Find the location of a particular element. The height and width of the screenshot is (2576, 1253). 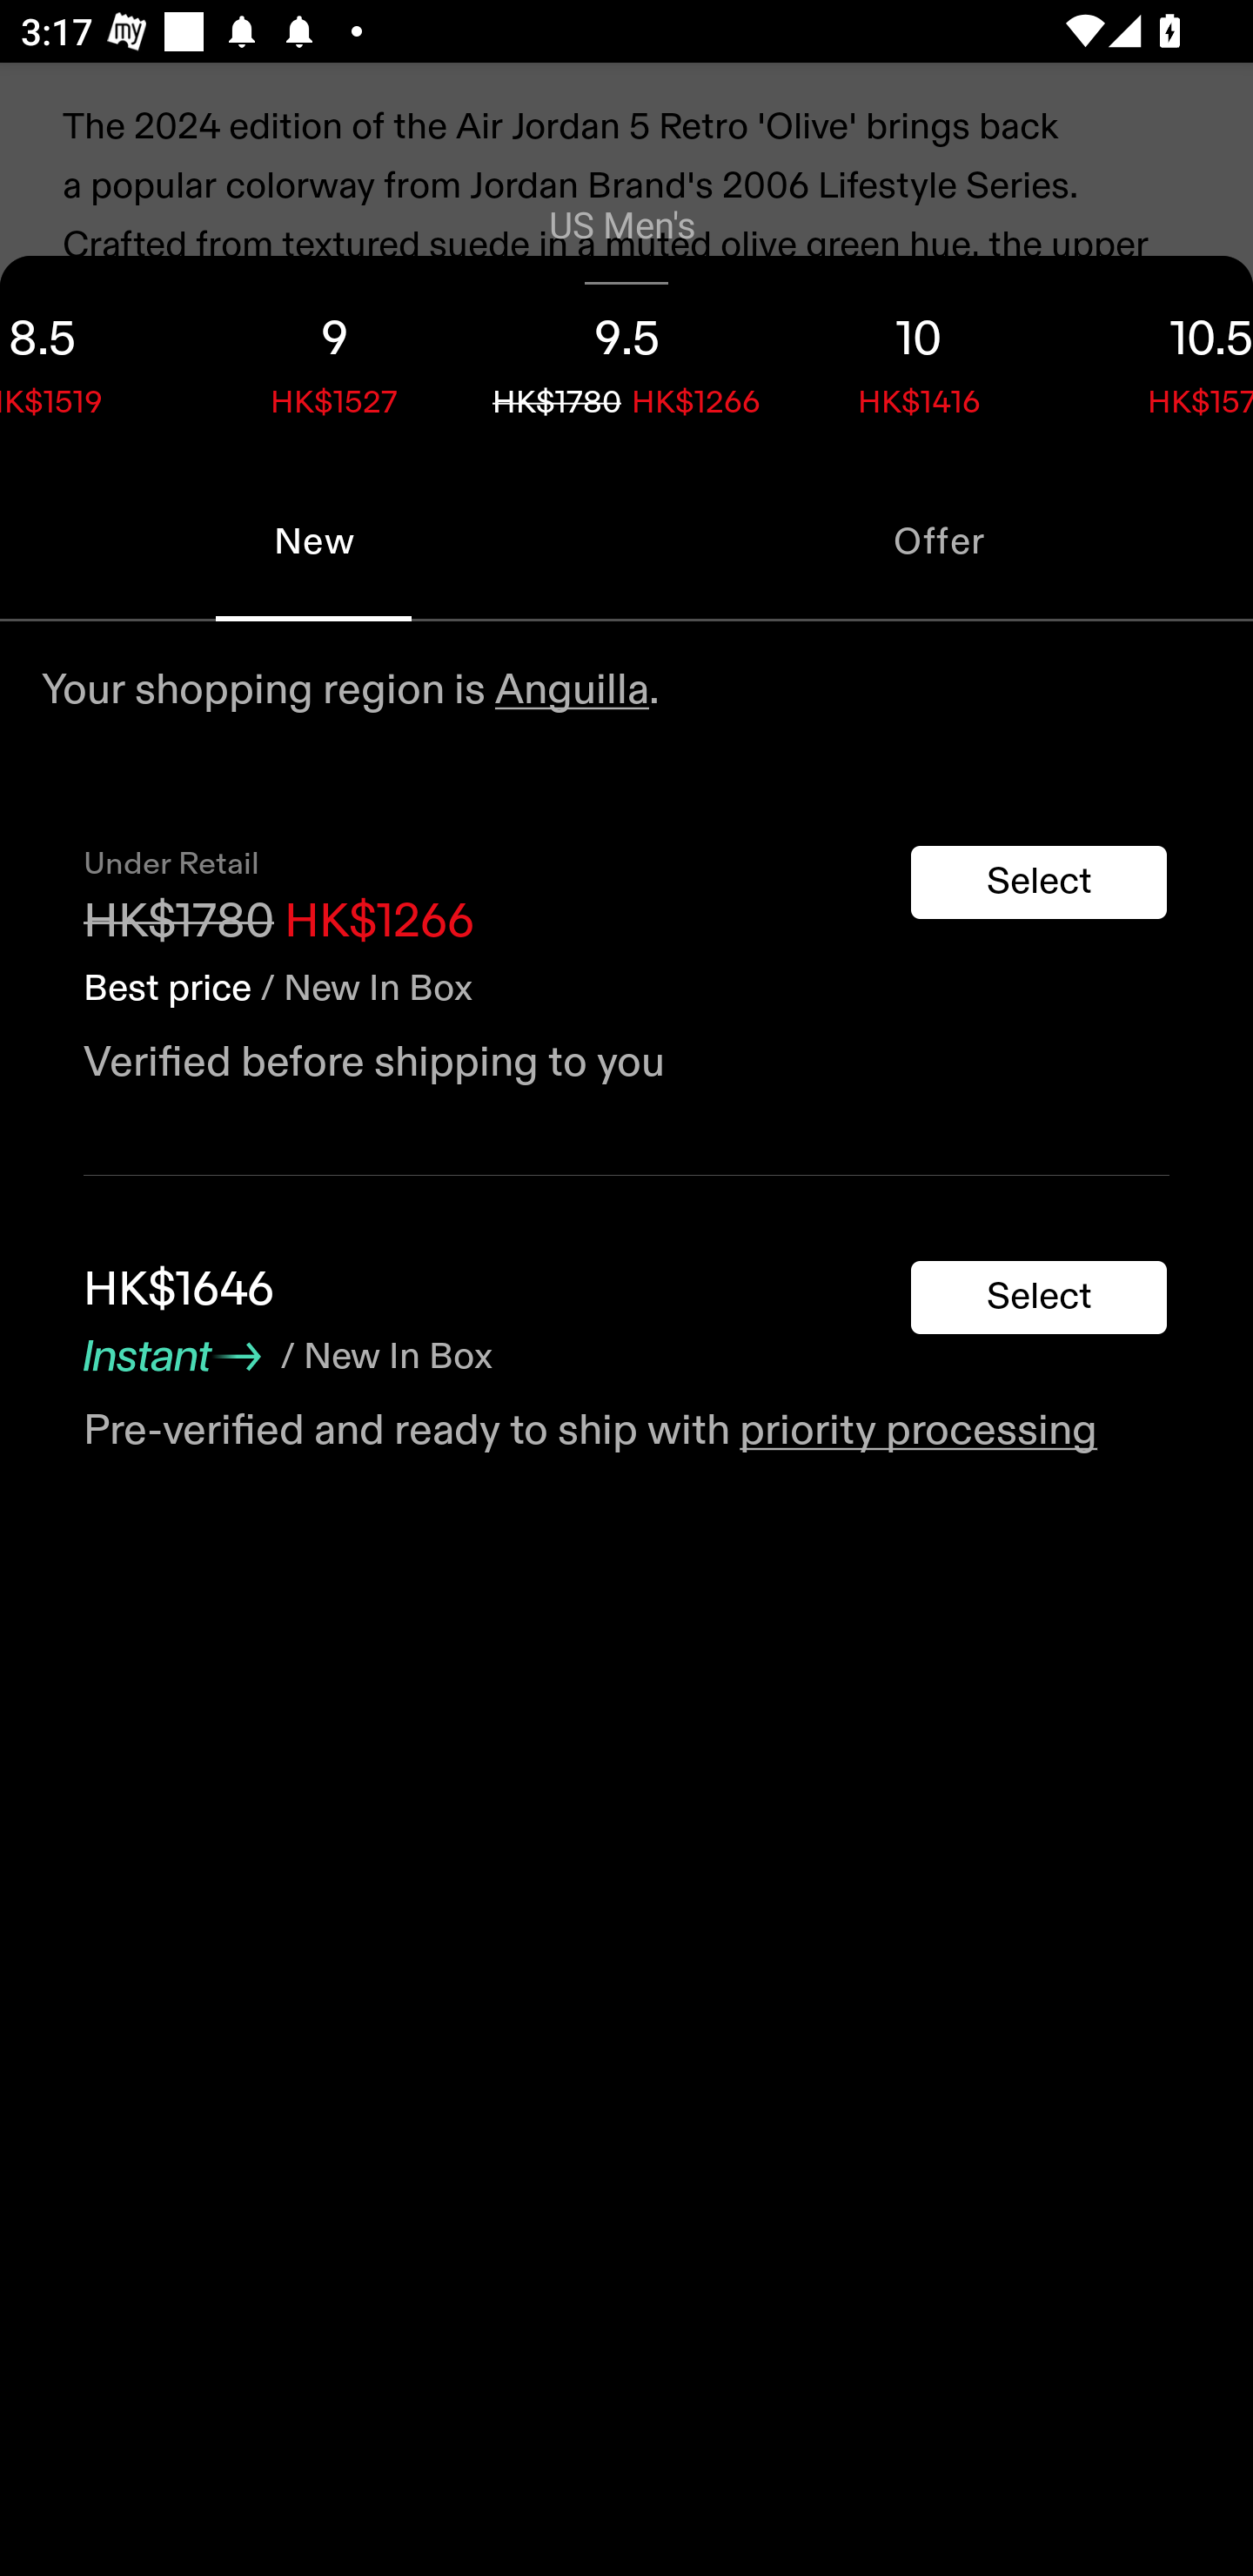

9 HK$1527 is located at coordinates (334, 359).